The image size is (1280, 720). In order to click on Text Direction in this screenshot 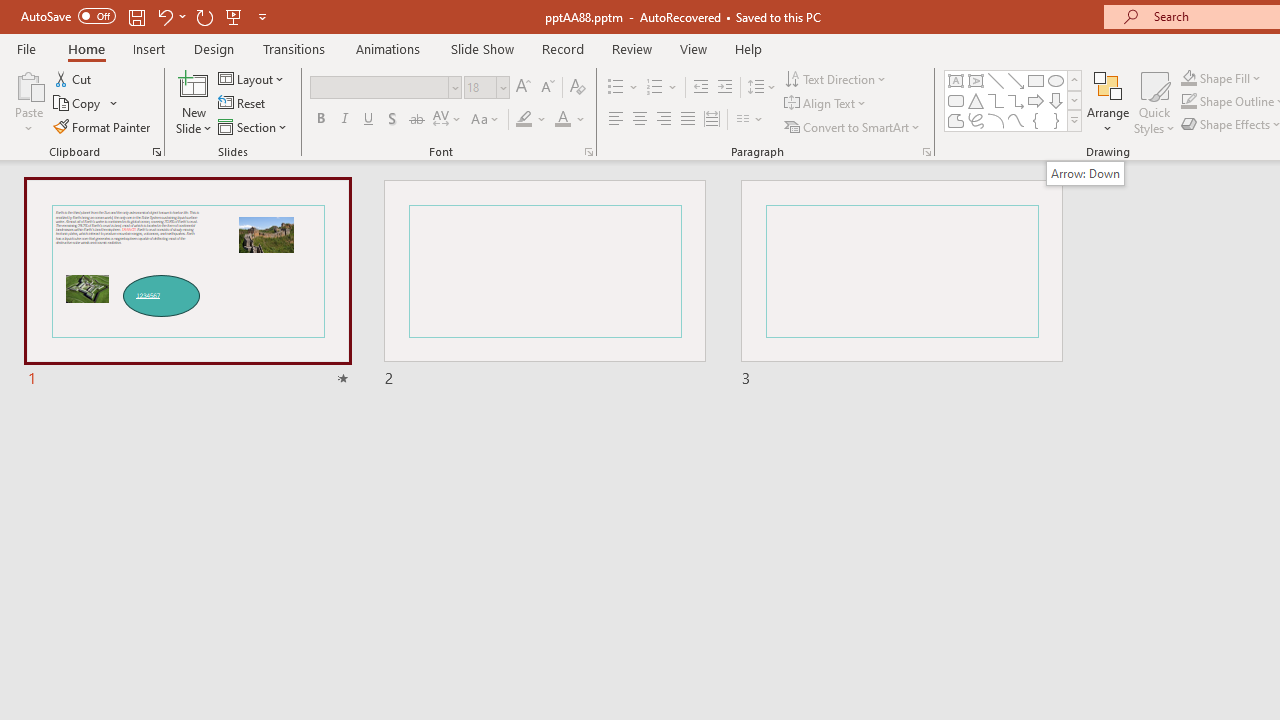, I will do `click(836, 78)`.